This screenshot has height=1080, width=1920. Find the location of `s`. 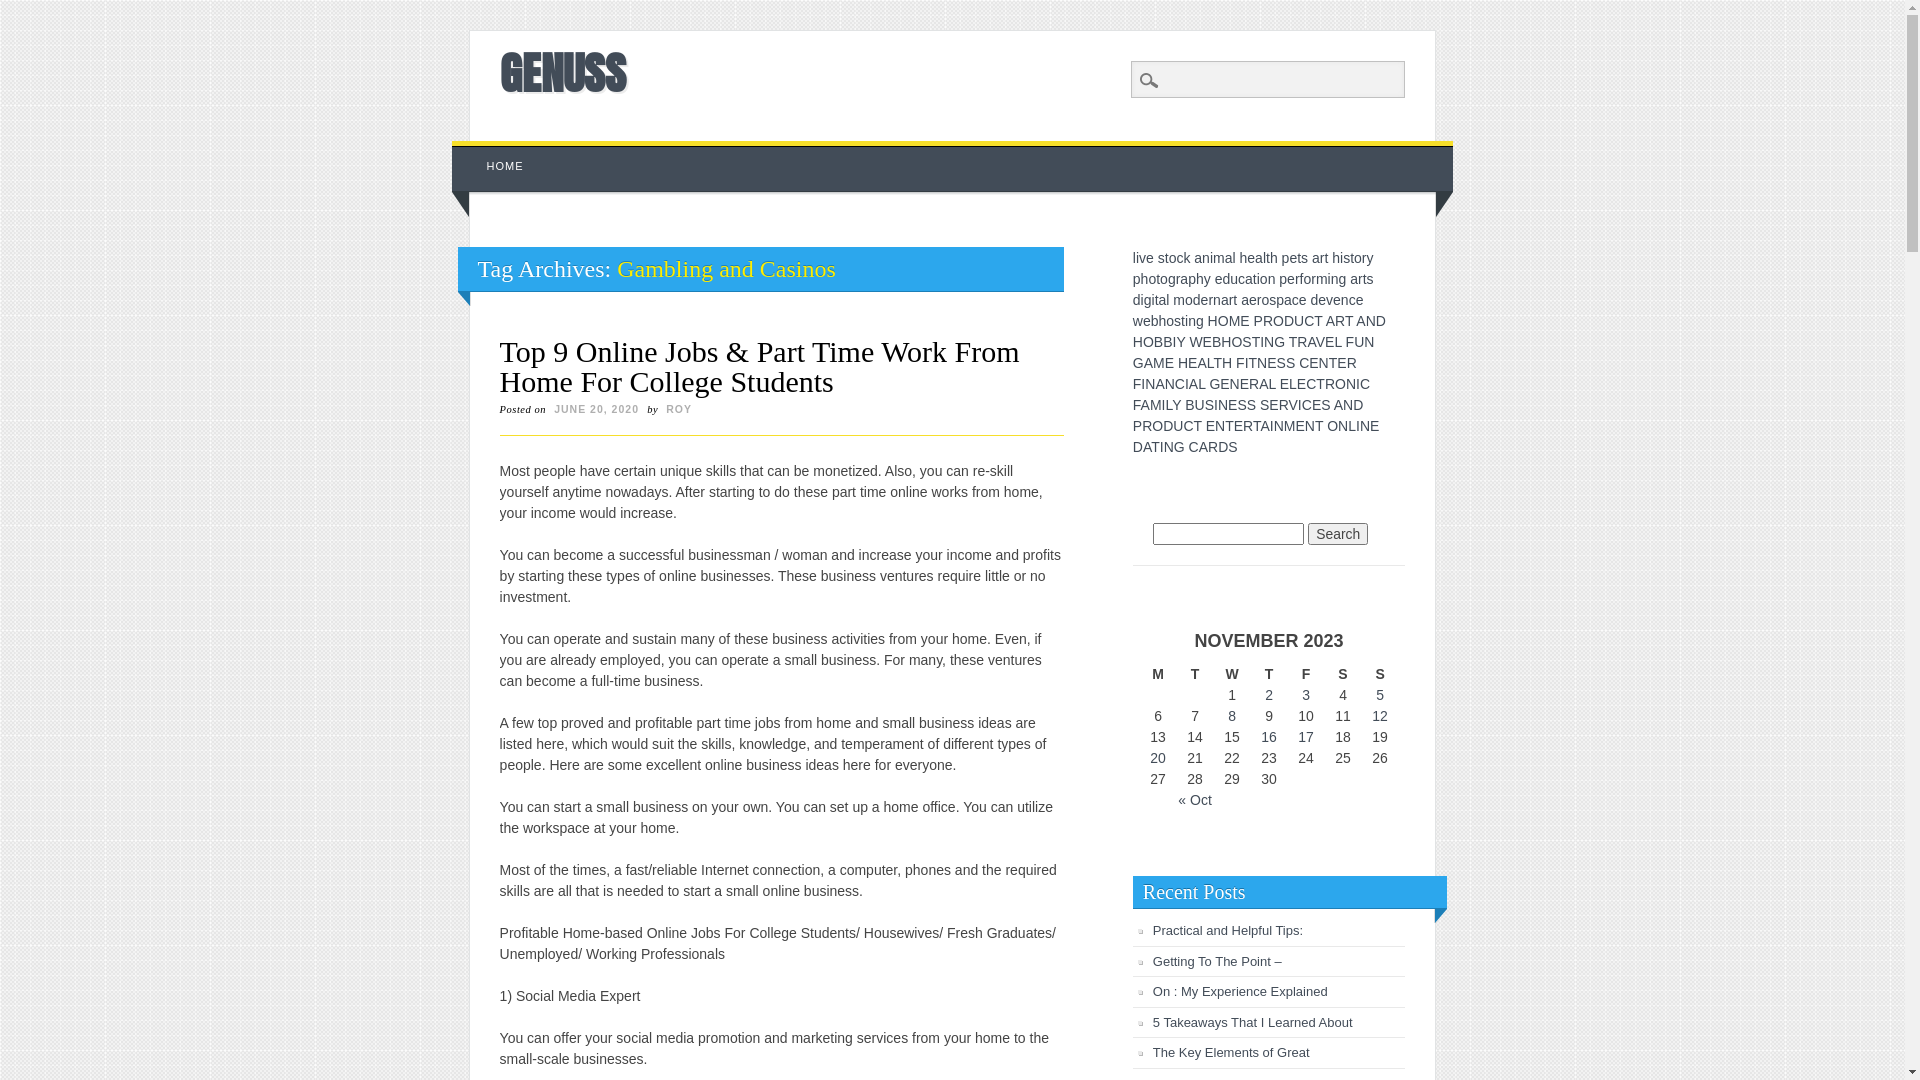

s is located at coordinates (1162, 258).